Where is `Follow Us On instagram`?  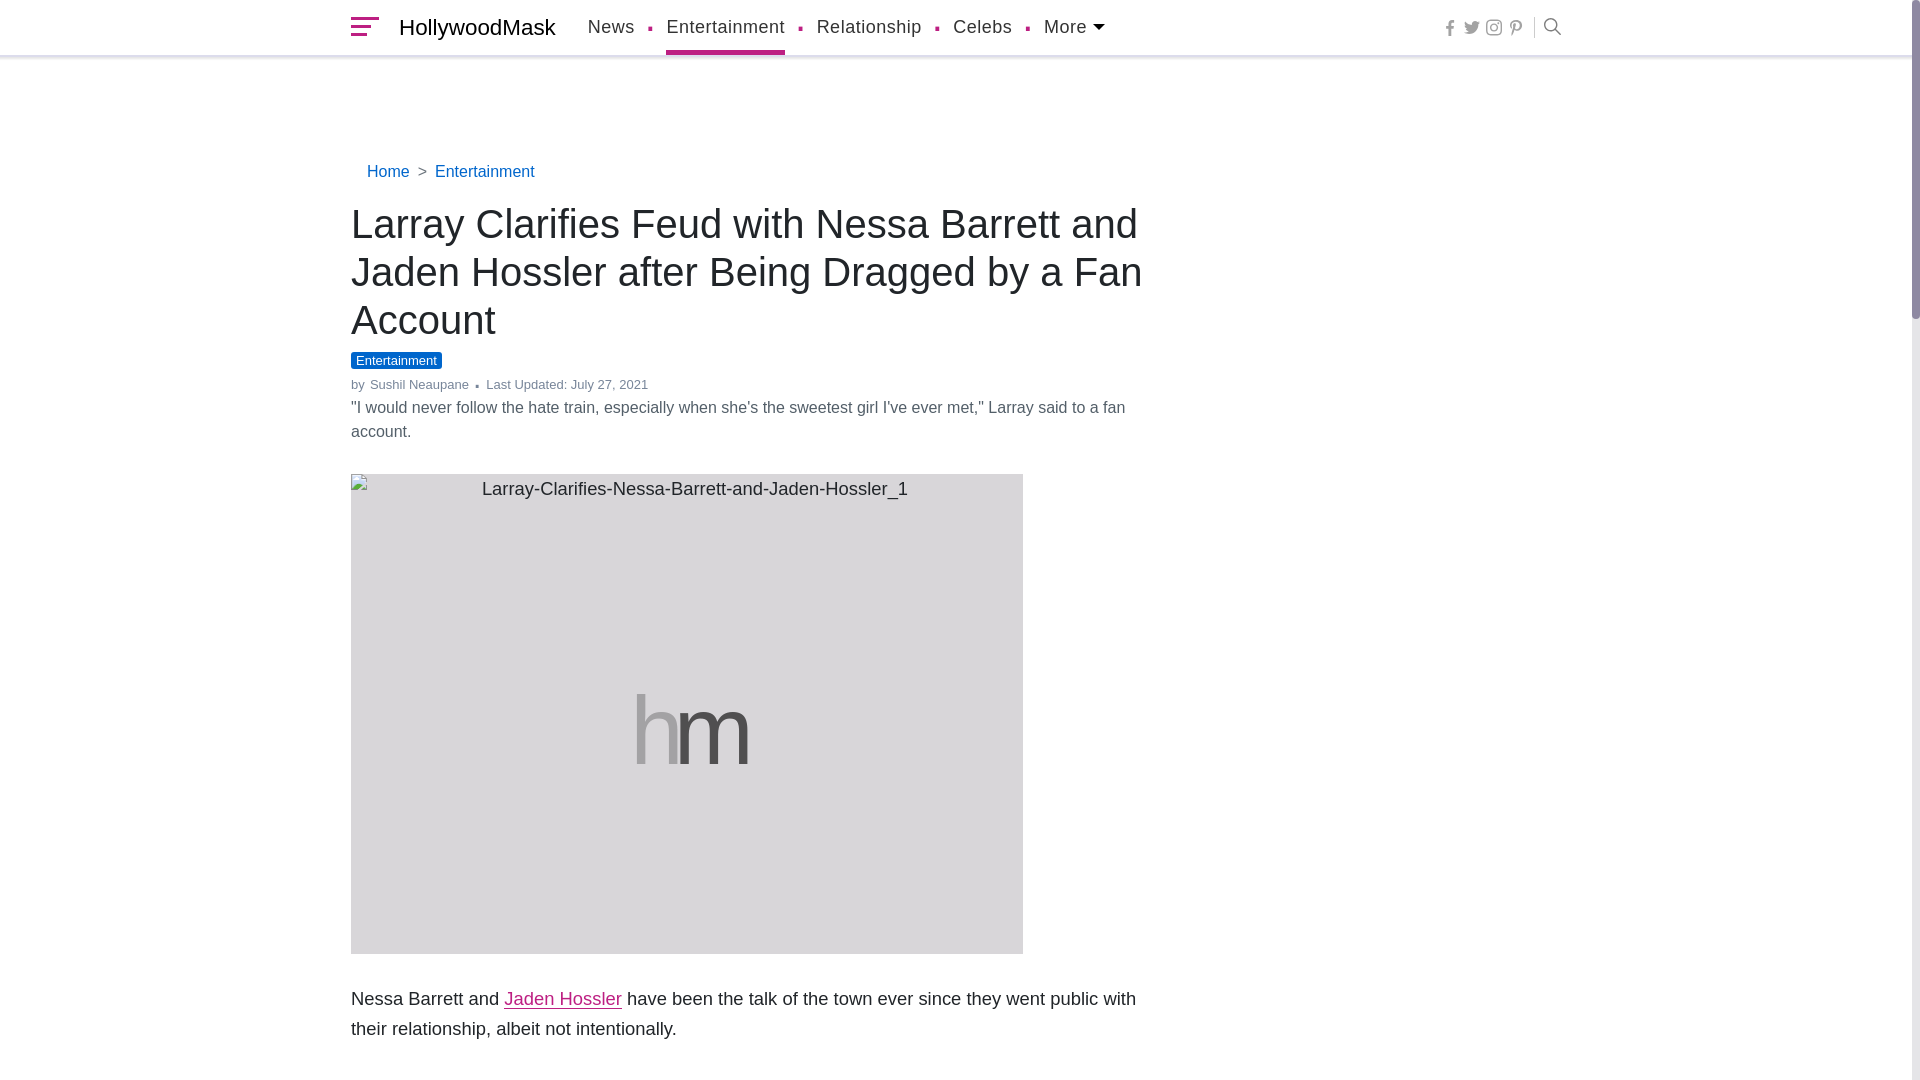
Follow Us On instagram is located at coordinates (1494, 27).